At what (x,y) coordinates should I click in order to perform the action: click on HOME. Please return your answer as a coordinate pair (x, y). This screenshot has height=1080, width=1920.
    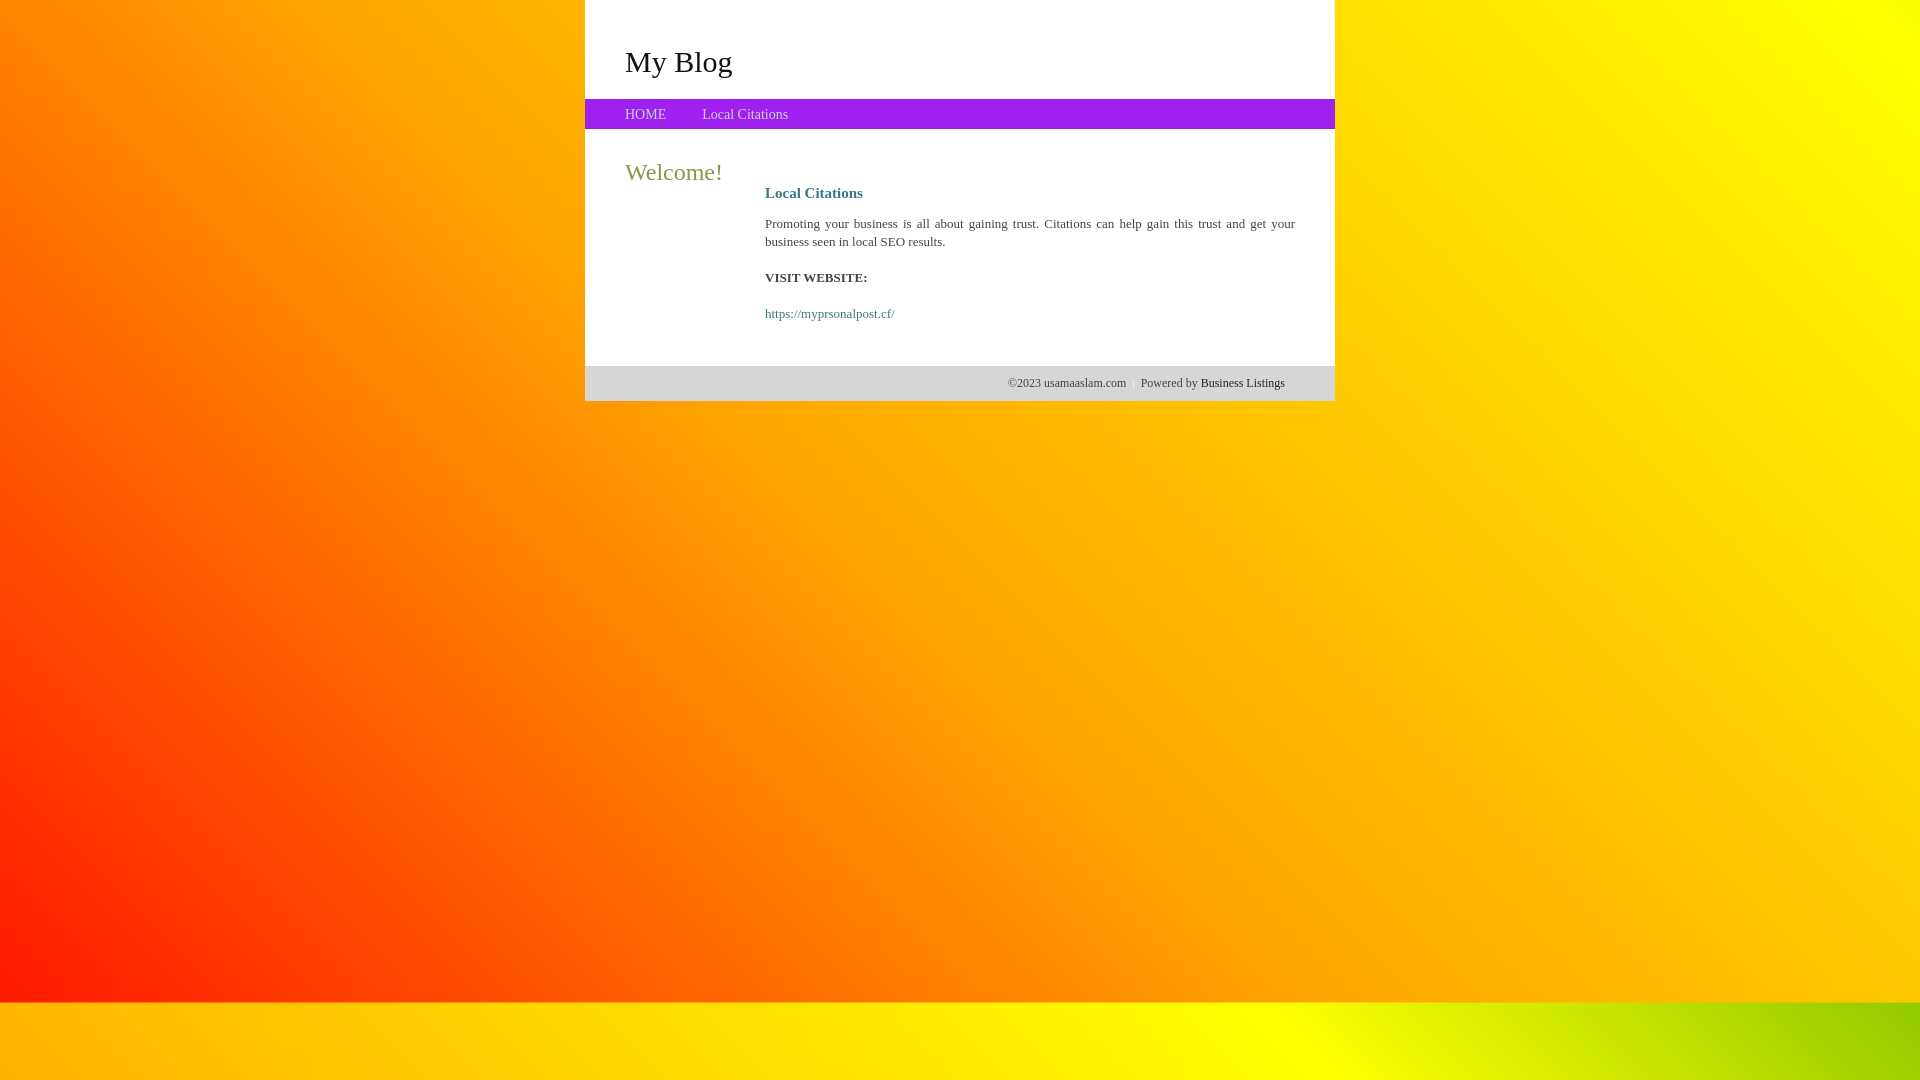
    Looking at the image, I should click on (646, 114).